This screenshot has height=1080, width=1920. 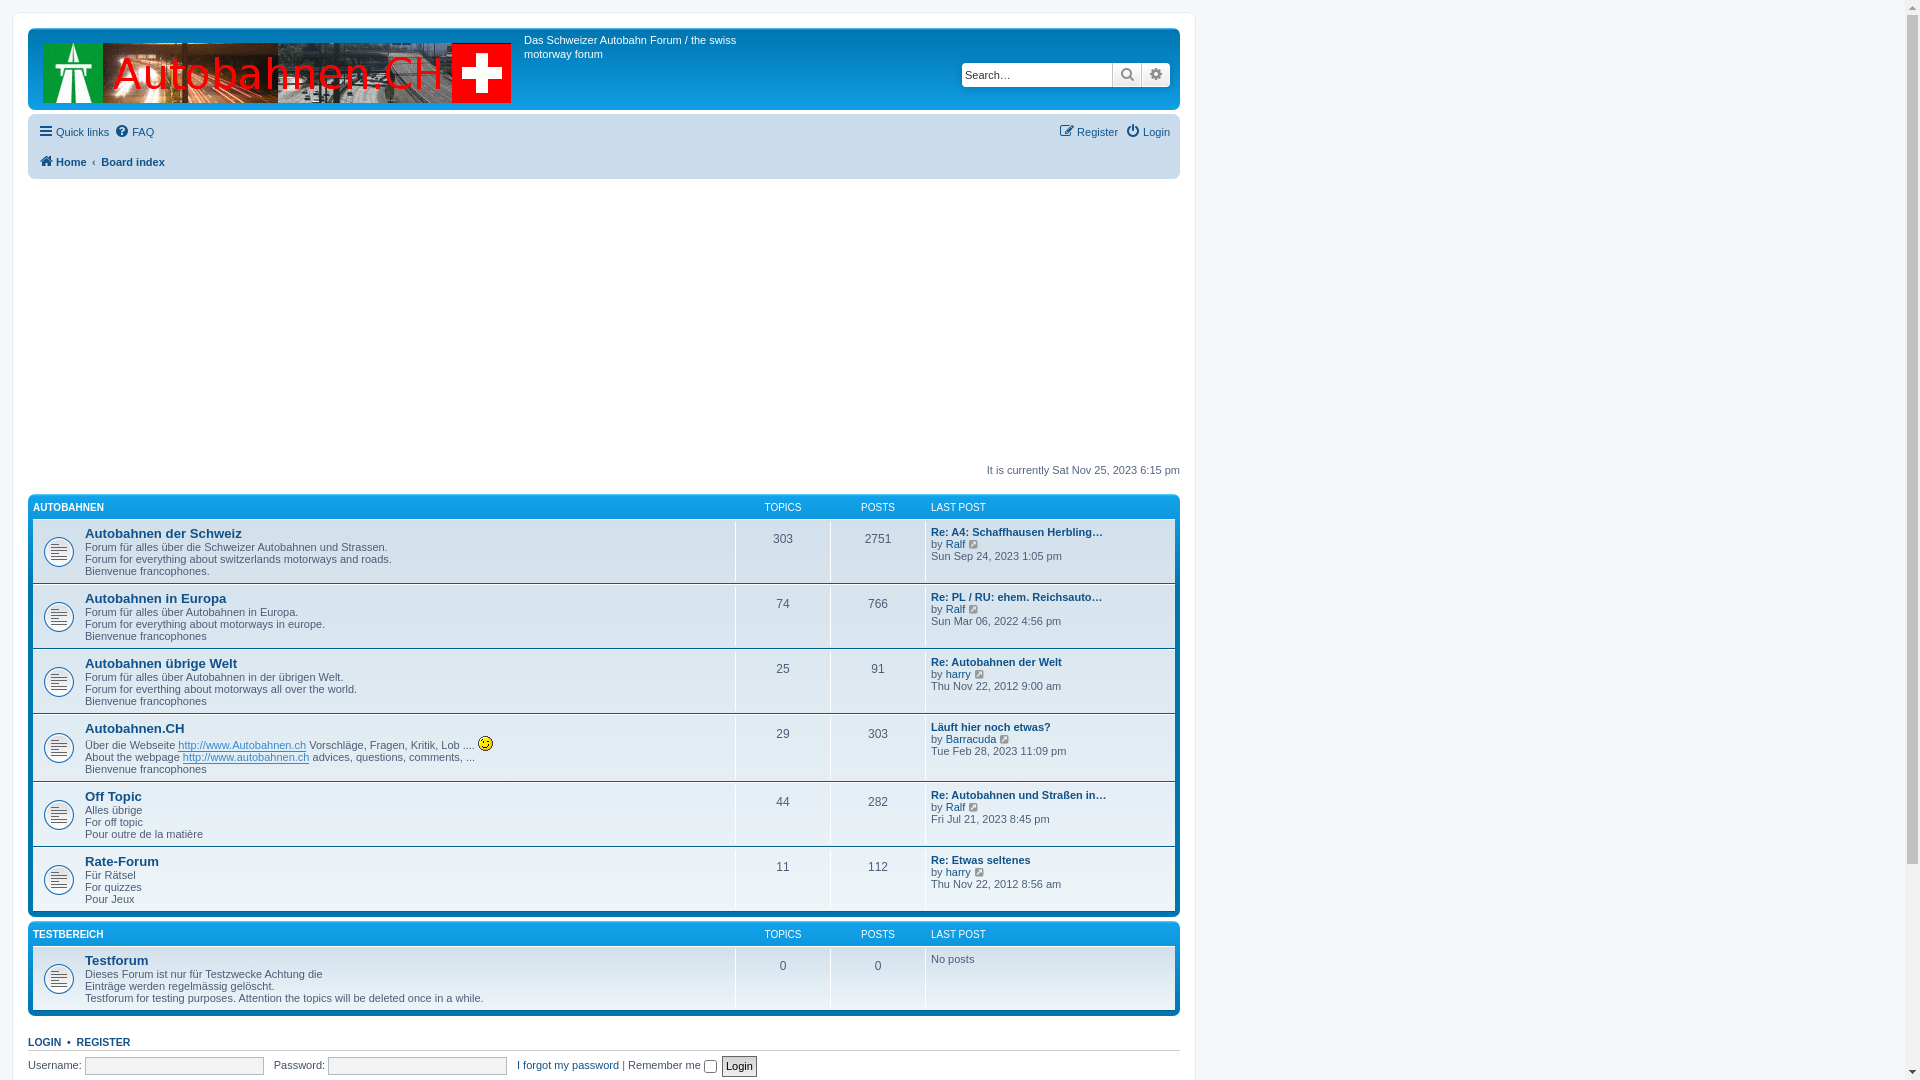 I want to click on View the latest post, so click(x=1006, y=739).